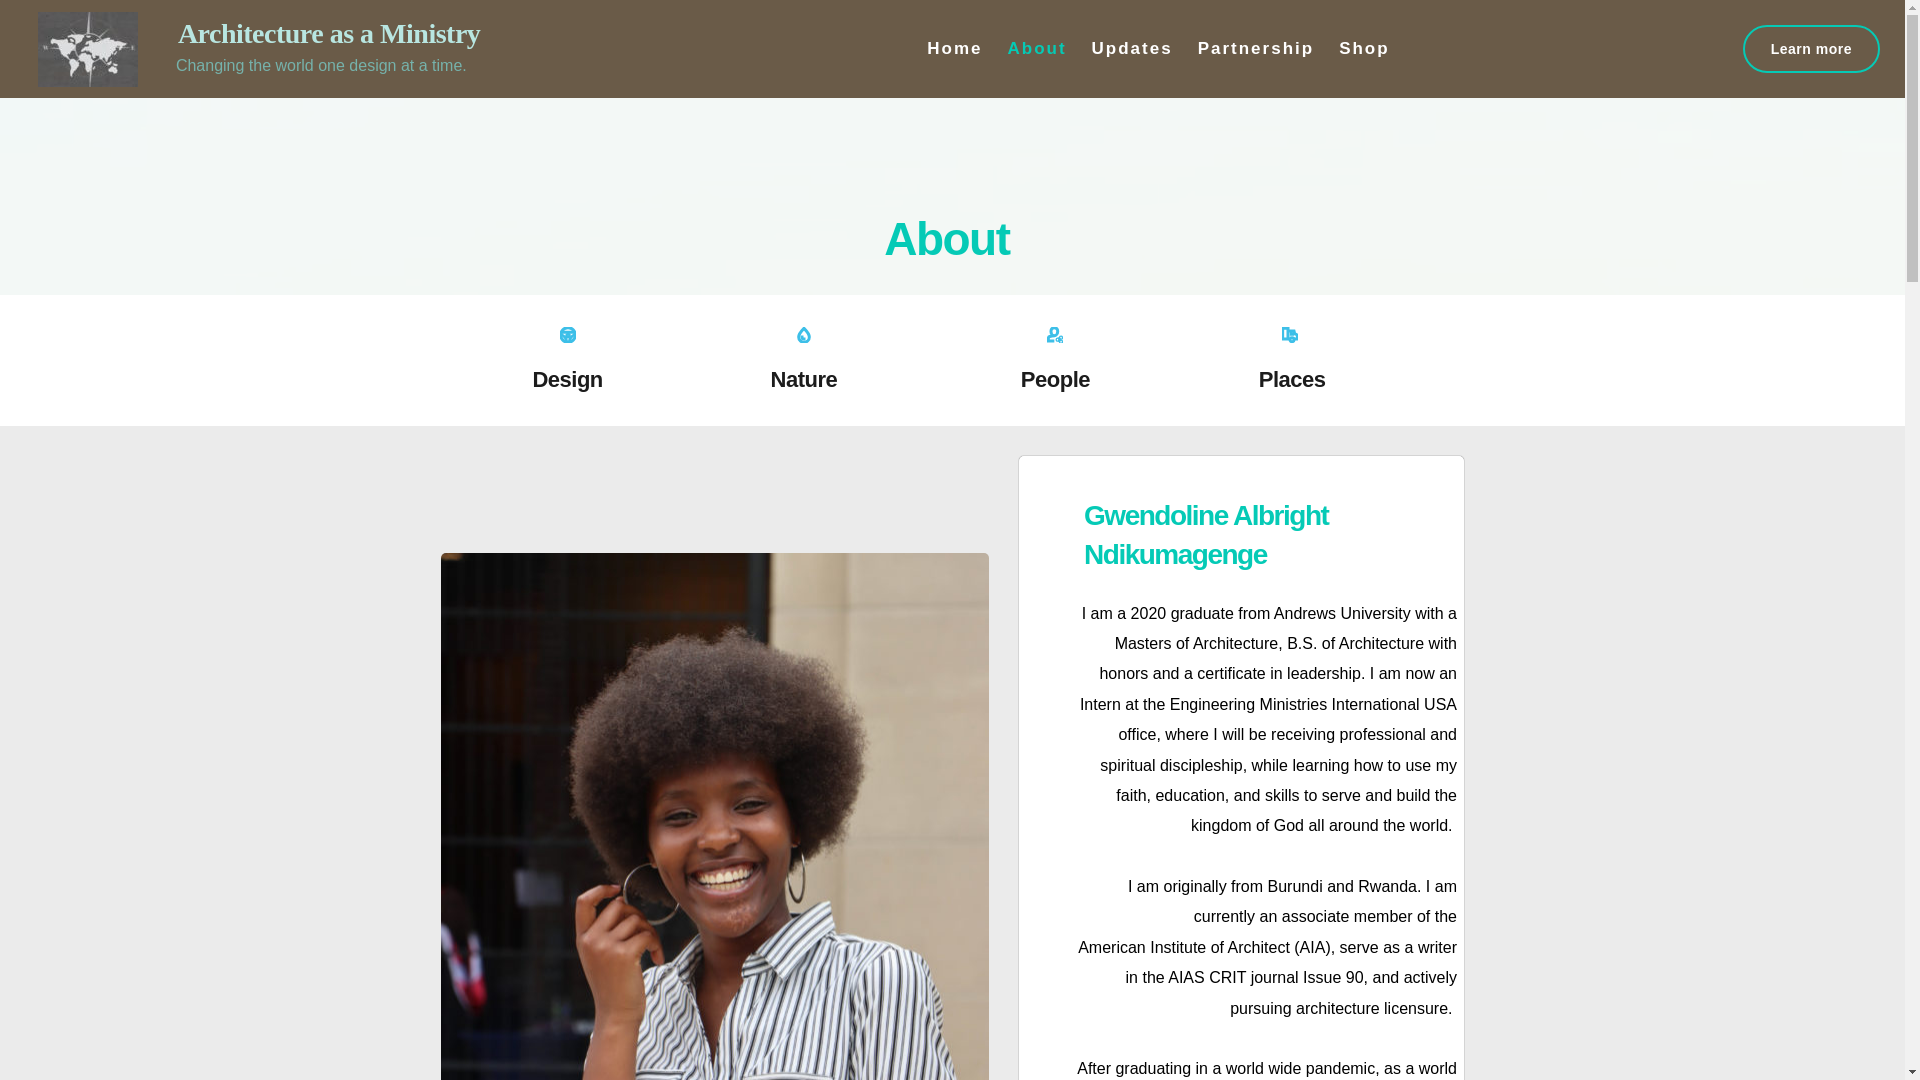 The height and width of the screenshot is (1080, 1920). Describe the element at coordinates (1811, 48) in the screenshot. I see `Learn more` at that location.